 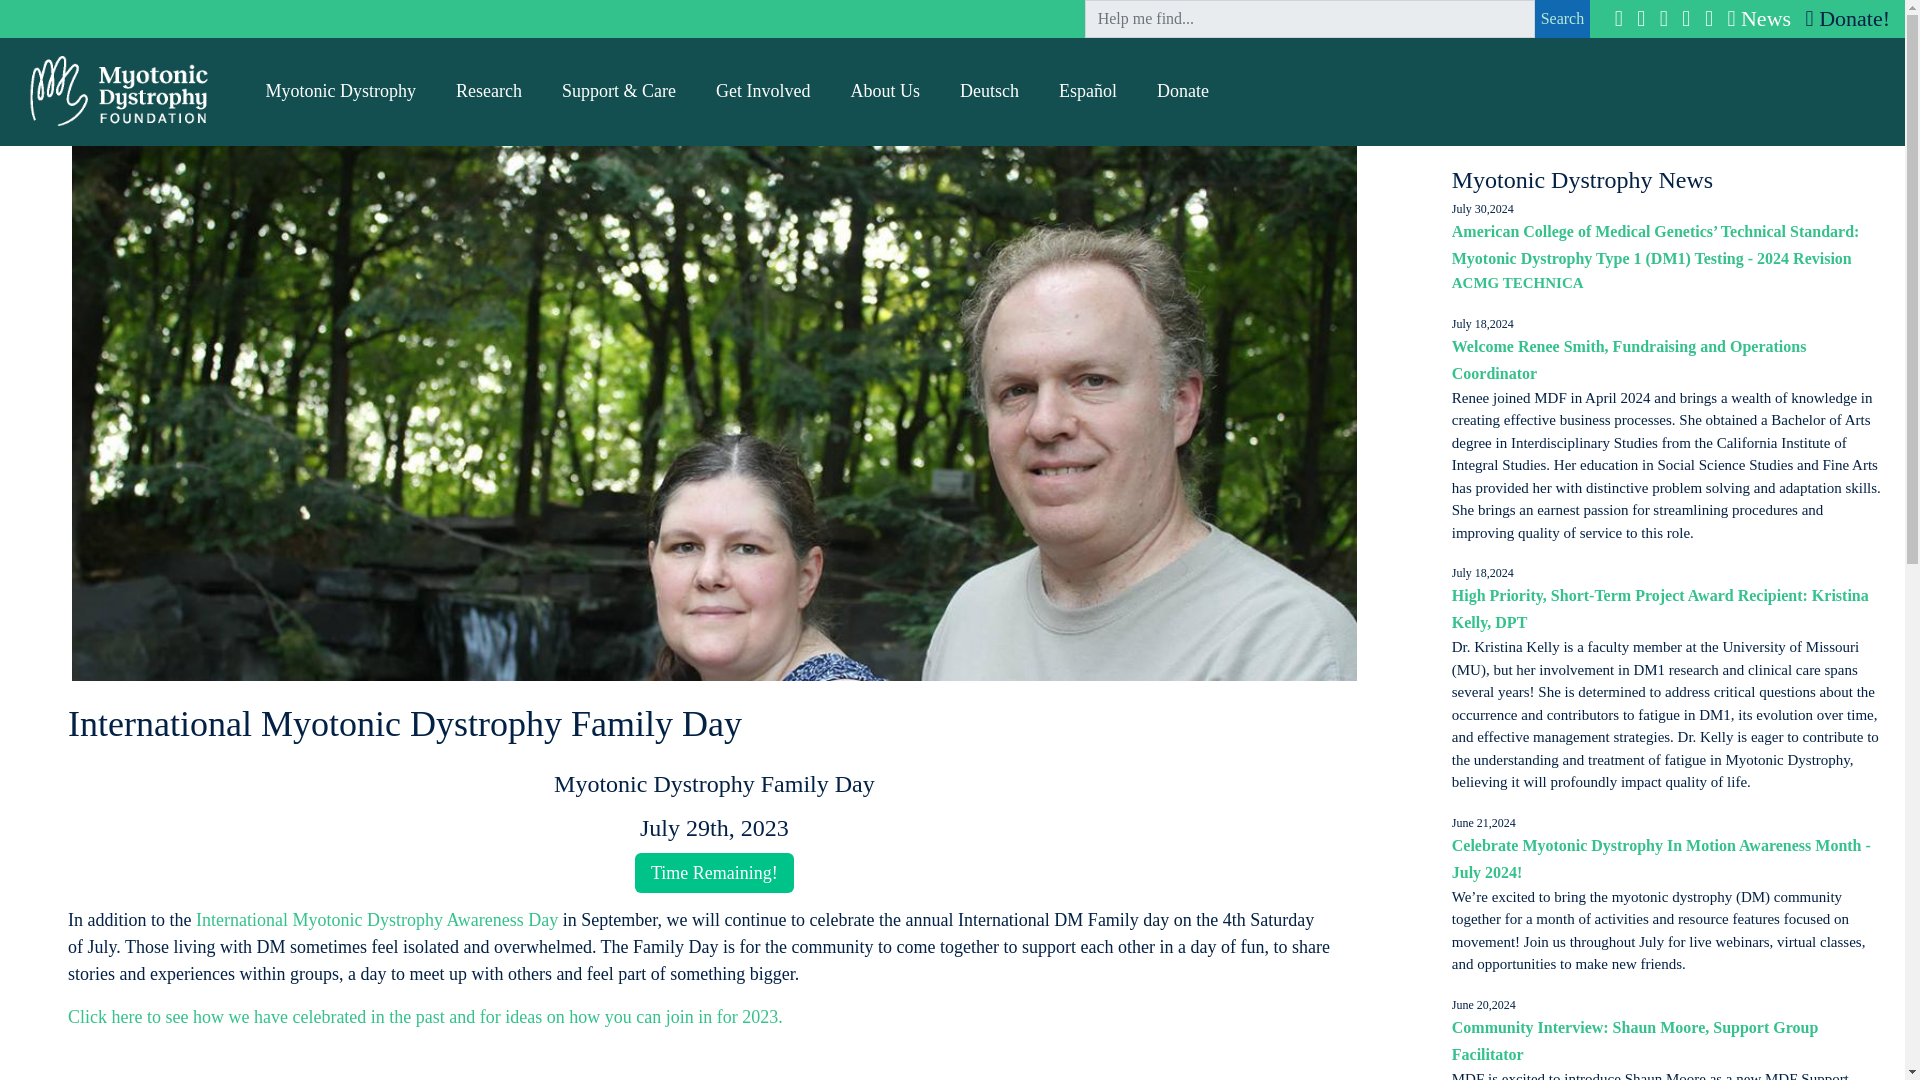 I want to click on News, so click(x=1756, y=18).